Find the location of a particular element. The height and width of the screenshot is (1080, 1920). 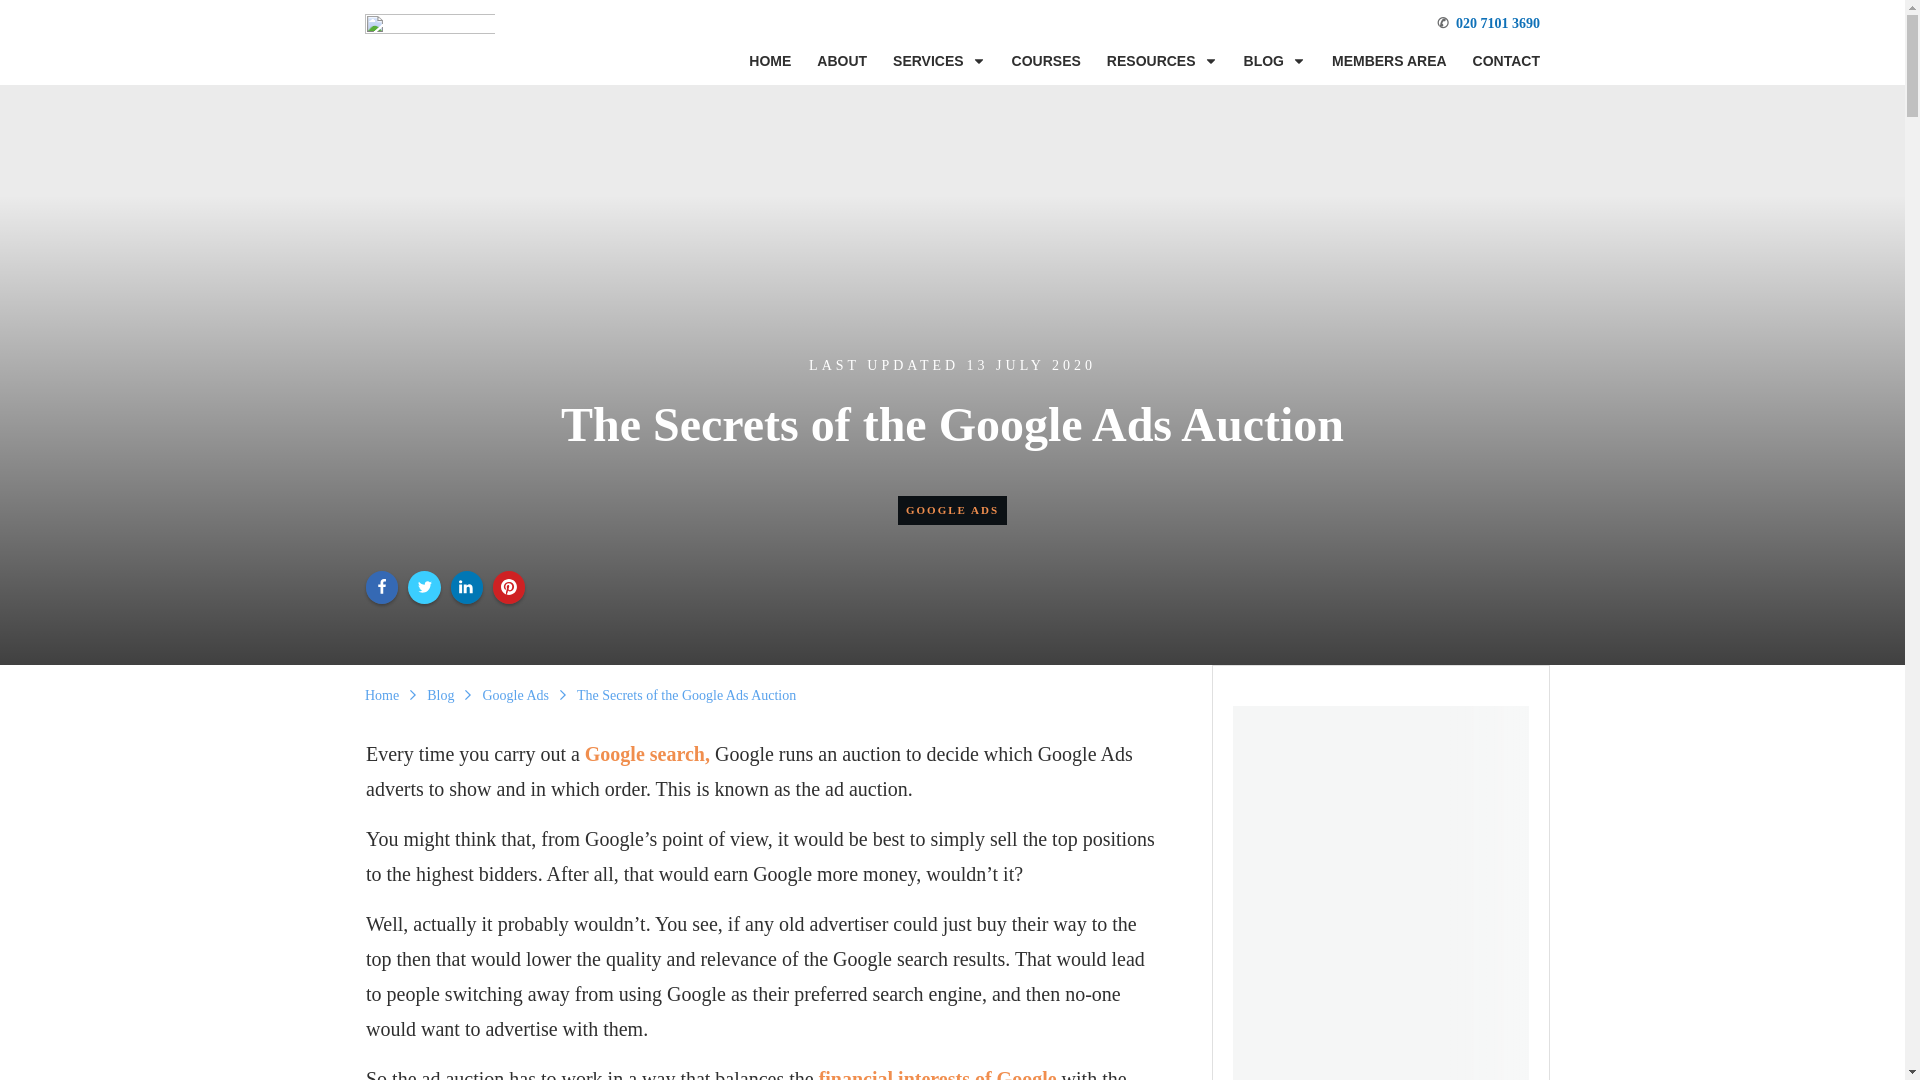

GOOGLE ADS is located at coordinates (952, 510).